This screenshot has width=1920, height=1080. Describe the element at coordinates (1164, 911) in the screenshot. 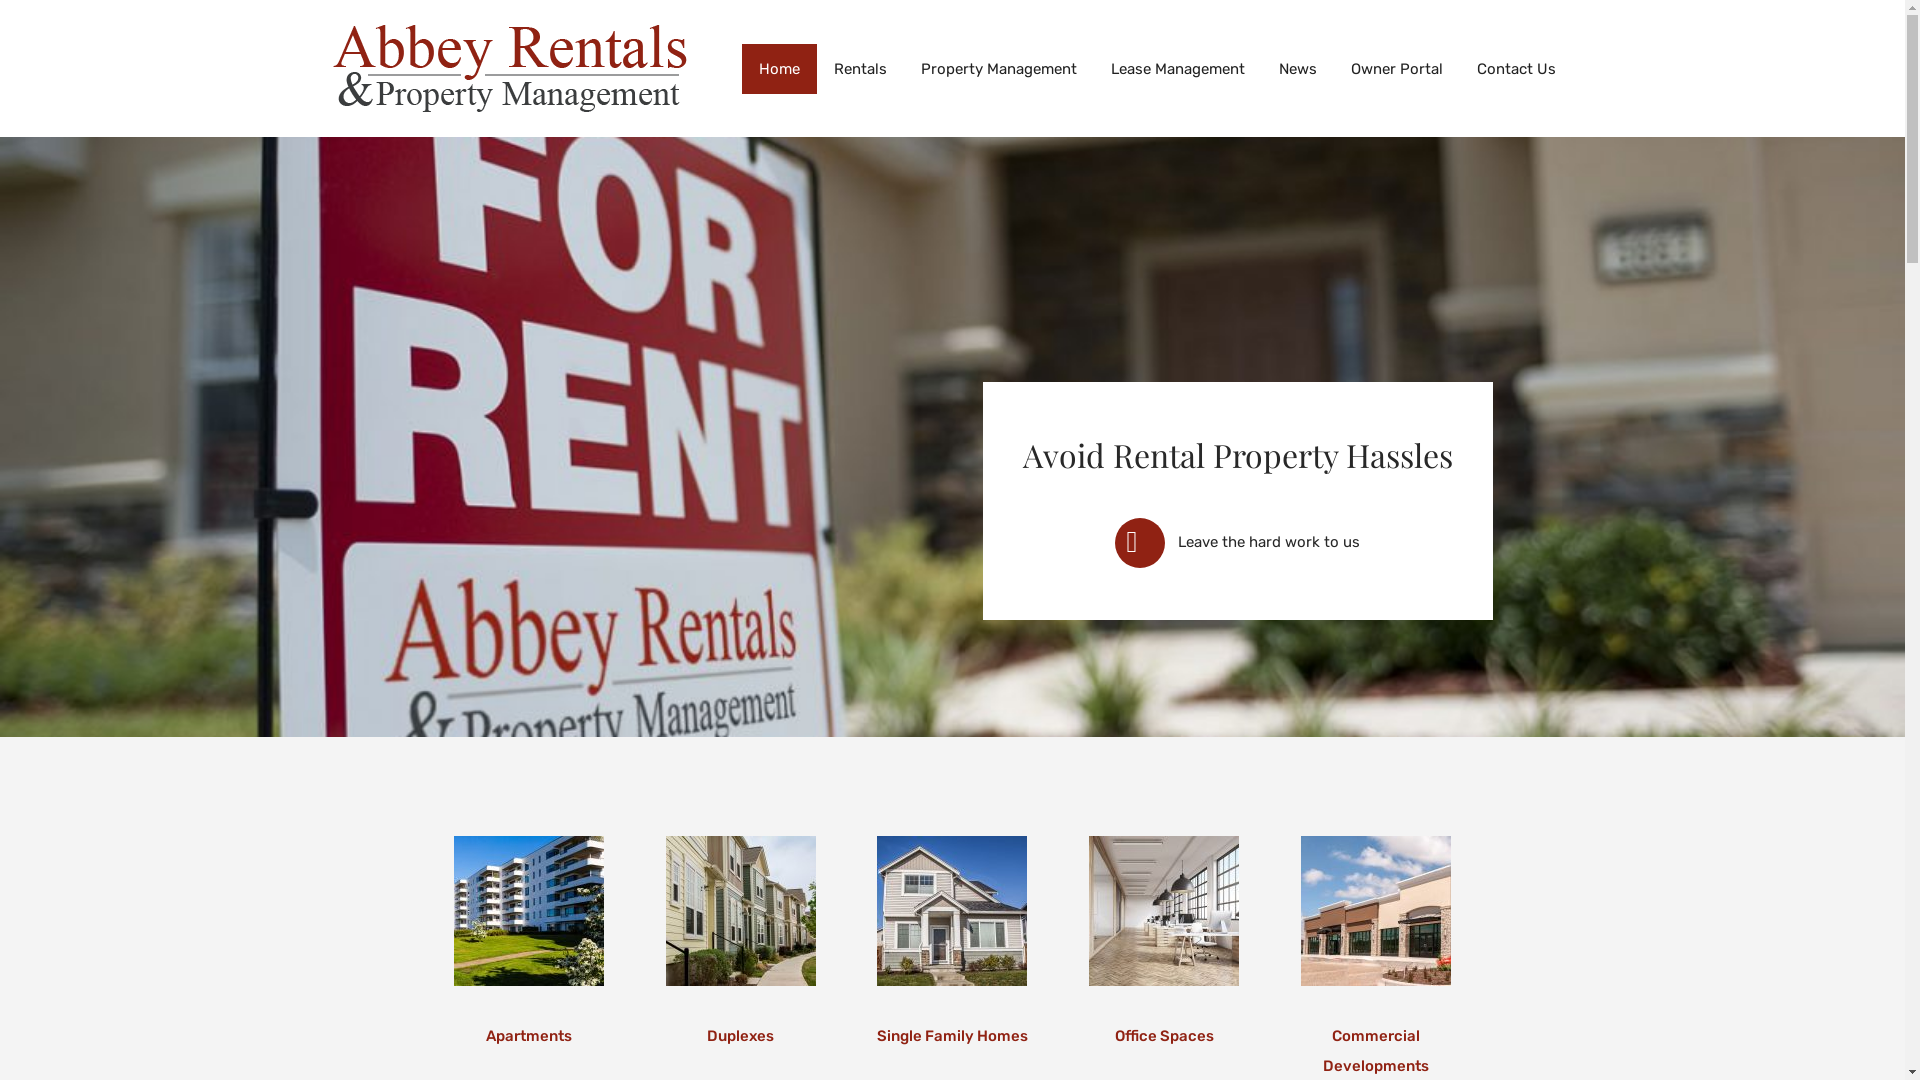

I see `offices` at that location.